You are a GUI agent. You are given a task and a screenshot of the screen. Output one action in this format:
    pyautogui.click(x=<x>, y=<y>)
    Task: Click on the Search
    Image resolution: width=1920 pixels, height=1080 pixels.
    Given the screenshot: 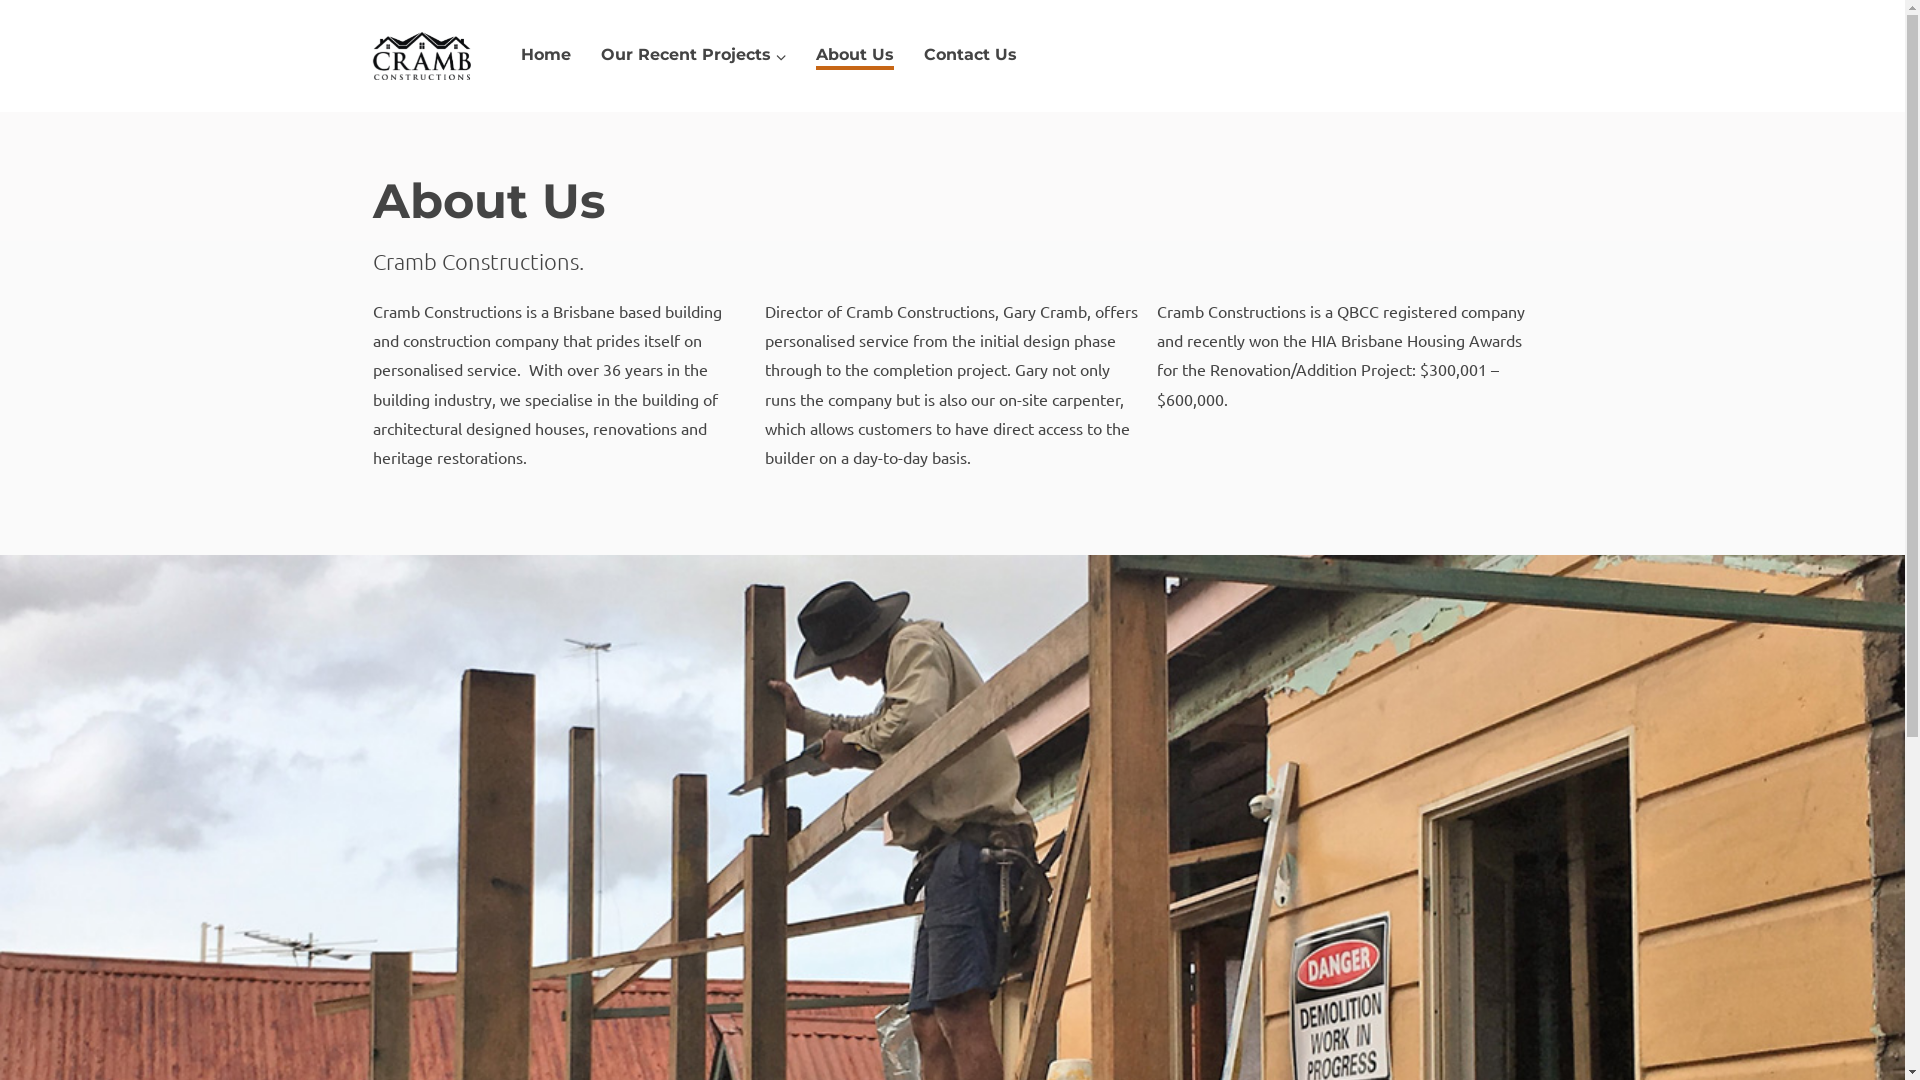 What is the action you would take?
    pyautogui.click(x=32, y=18)
    